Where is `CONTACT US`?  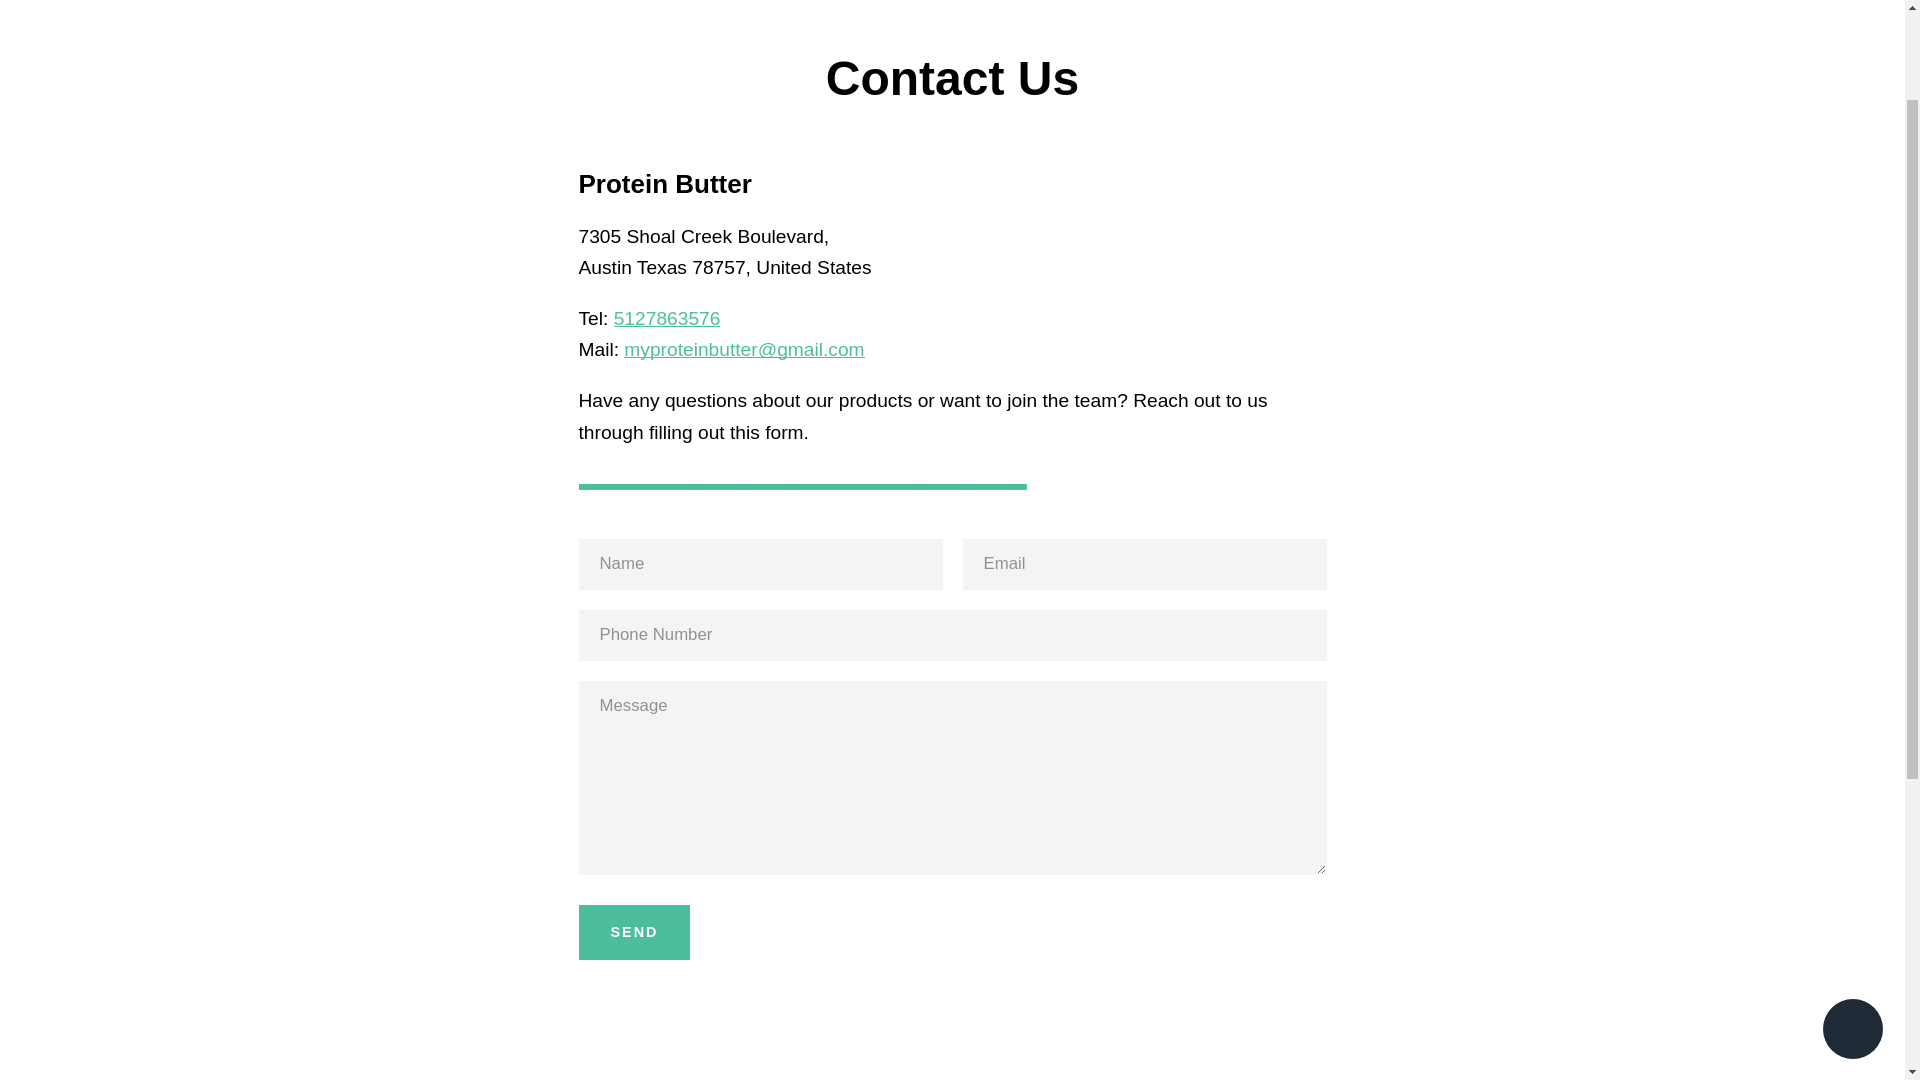
CONTACT US is located at coordinates (543, 579).